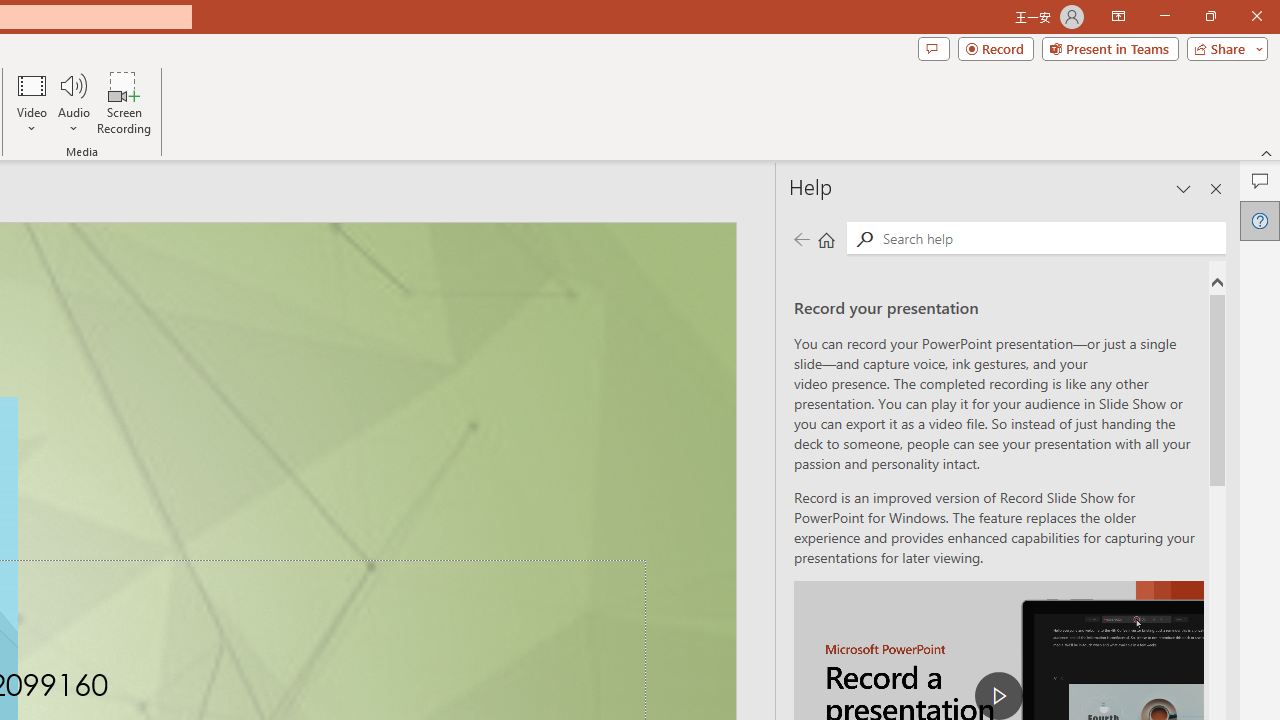  What do you see at coordinates (1260, 180) in the screenshot?
I see `Comments` at bounding box center [1260, 180].